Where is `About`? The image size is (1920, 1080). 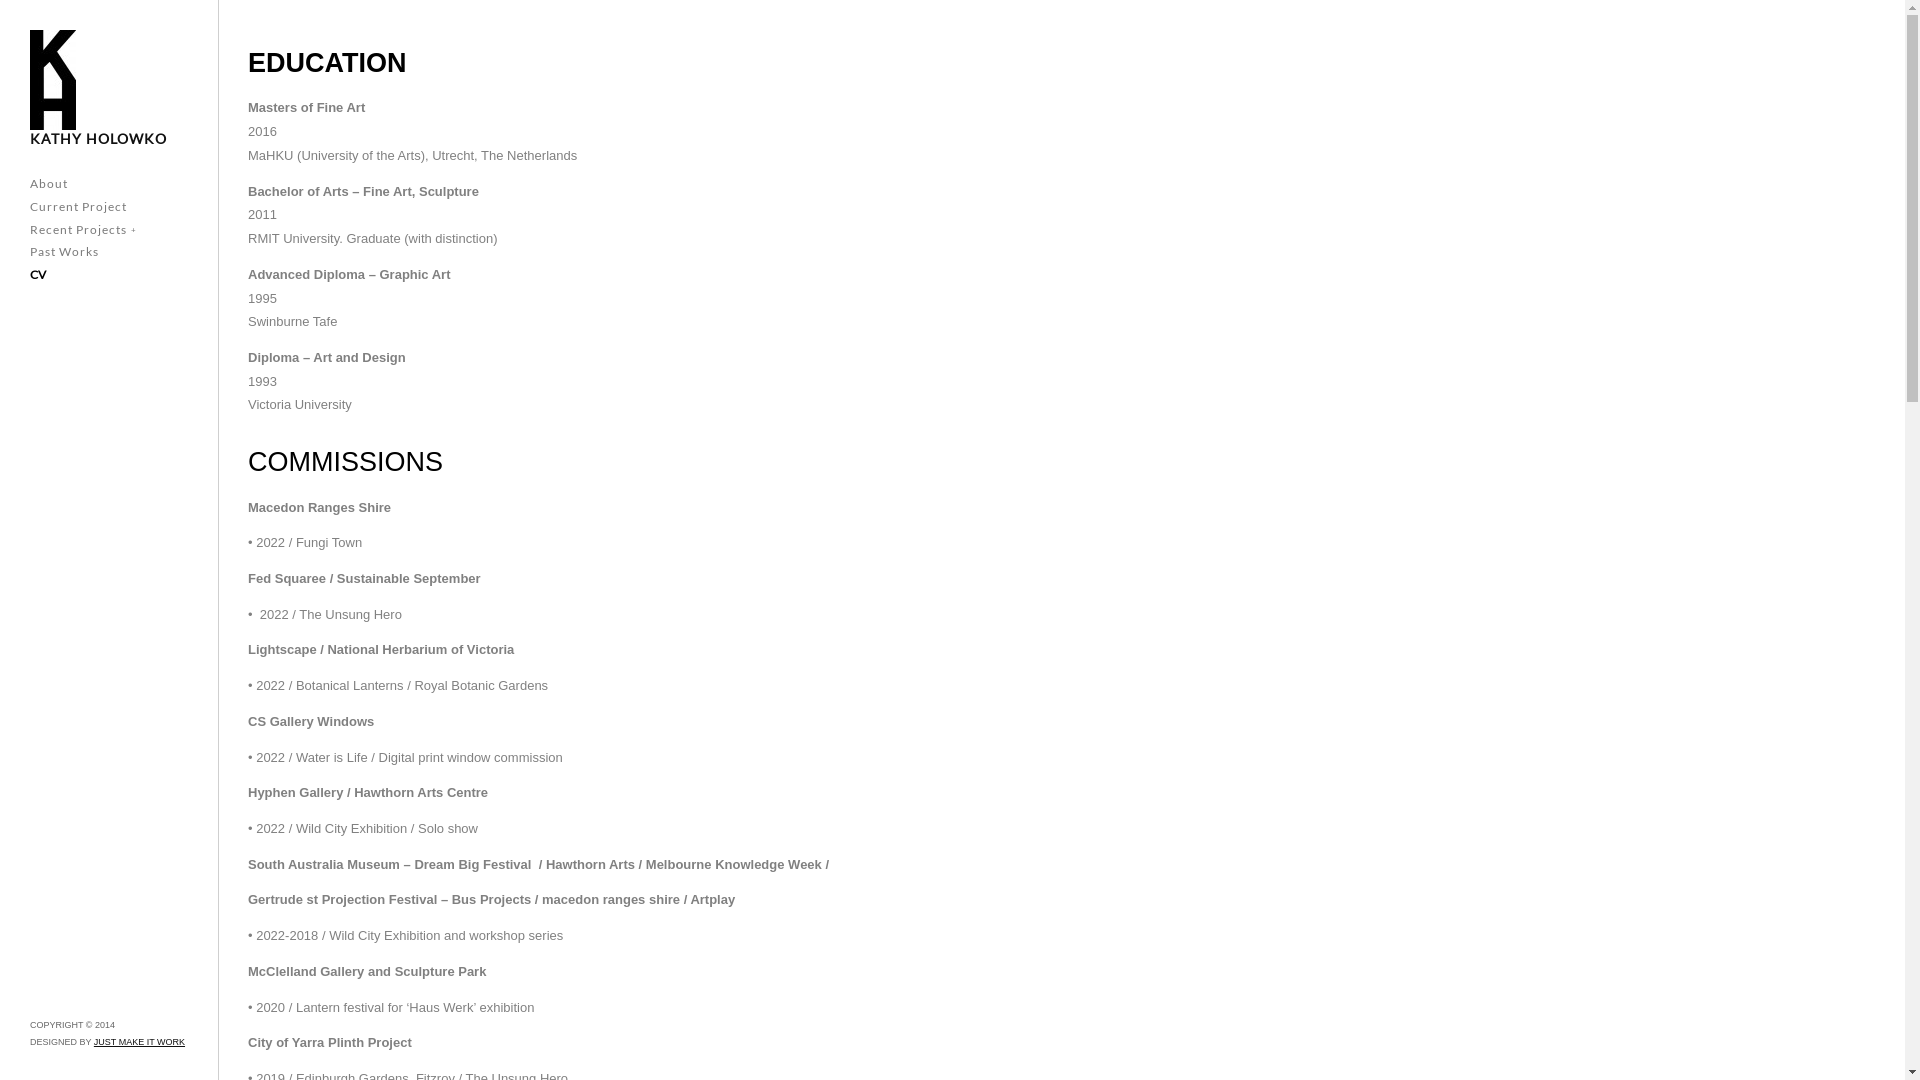
About is located at coordinates (49, 184).